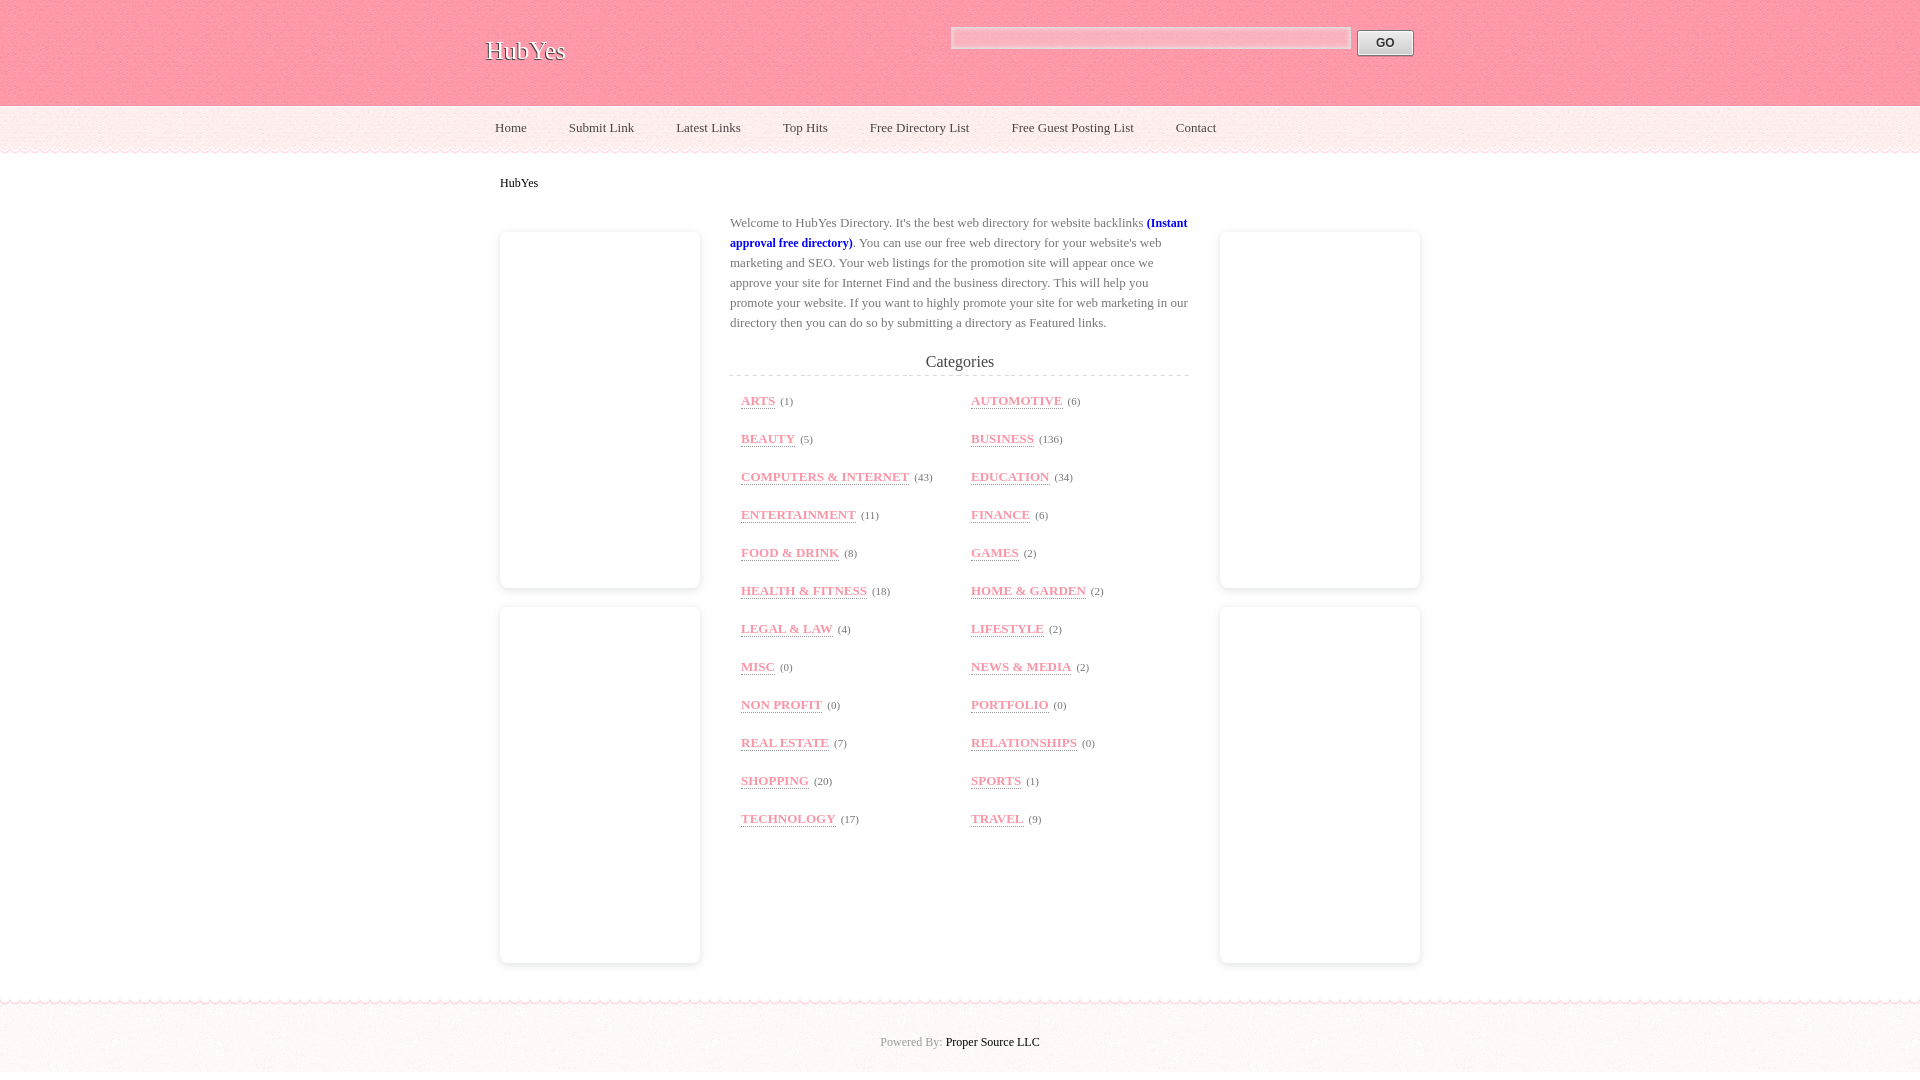 Image resolution: width=1920 pixels, height=1080 pixels. What do you see at coordinates (997, 819) in the screenshot?
I see `TRAVEL` at bounding box center [997, 819].